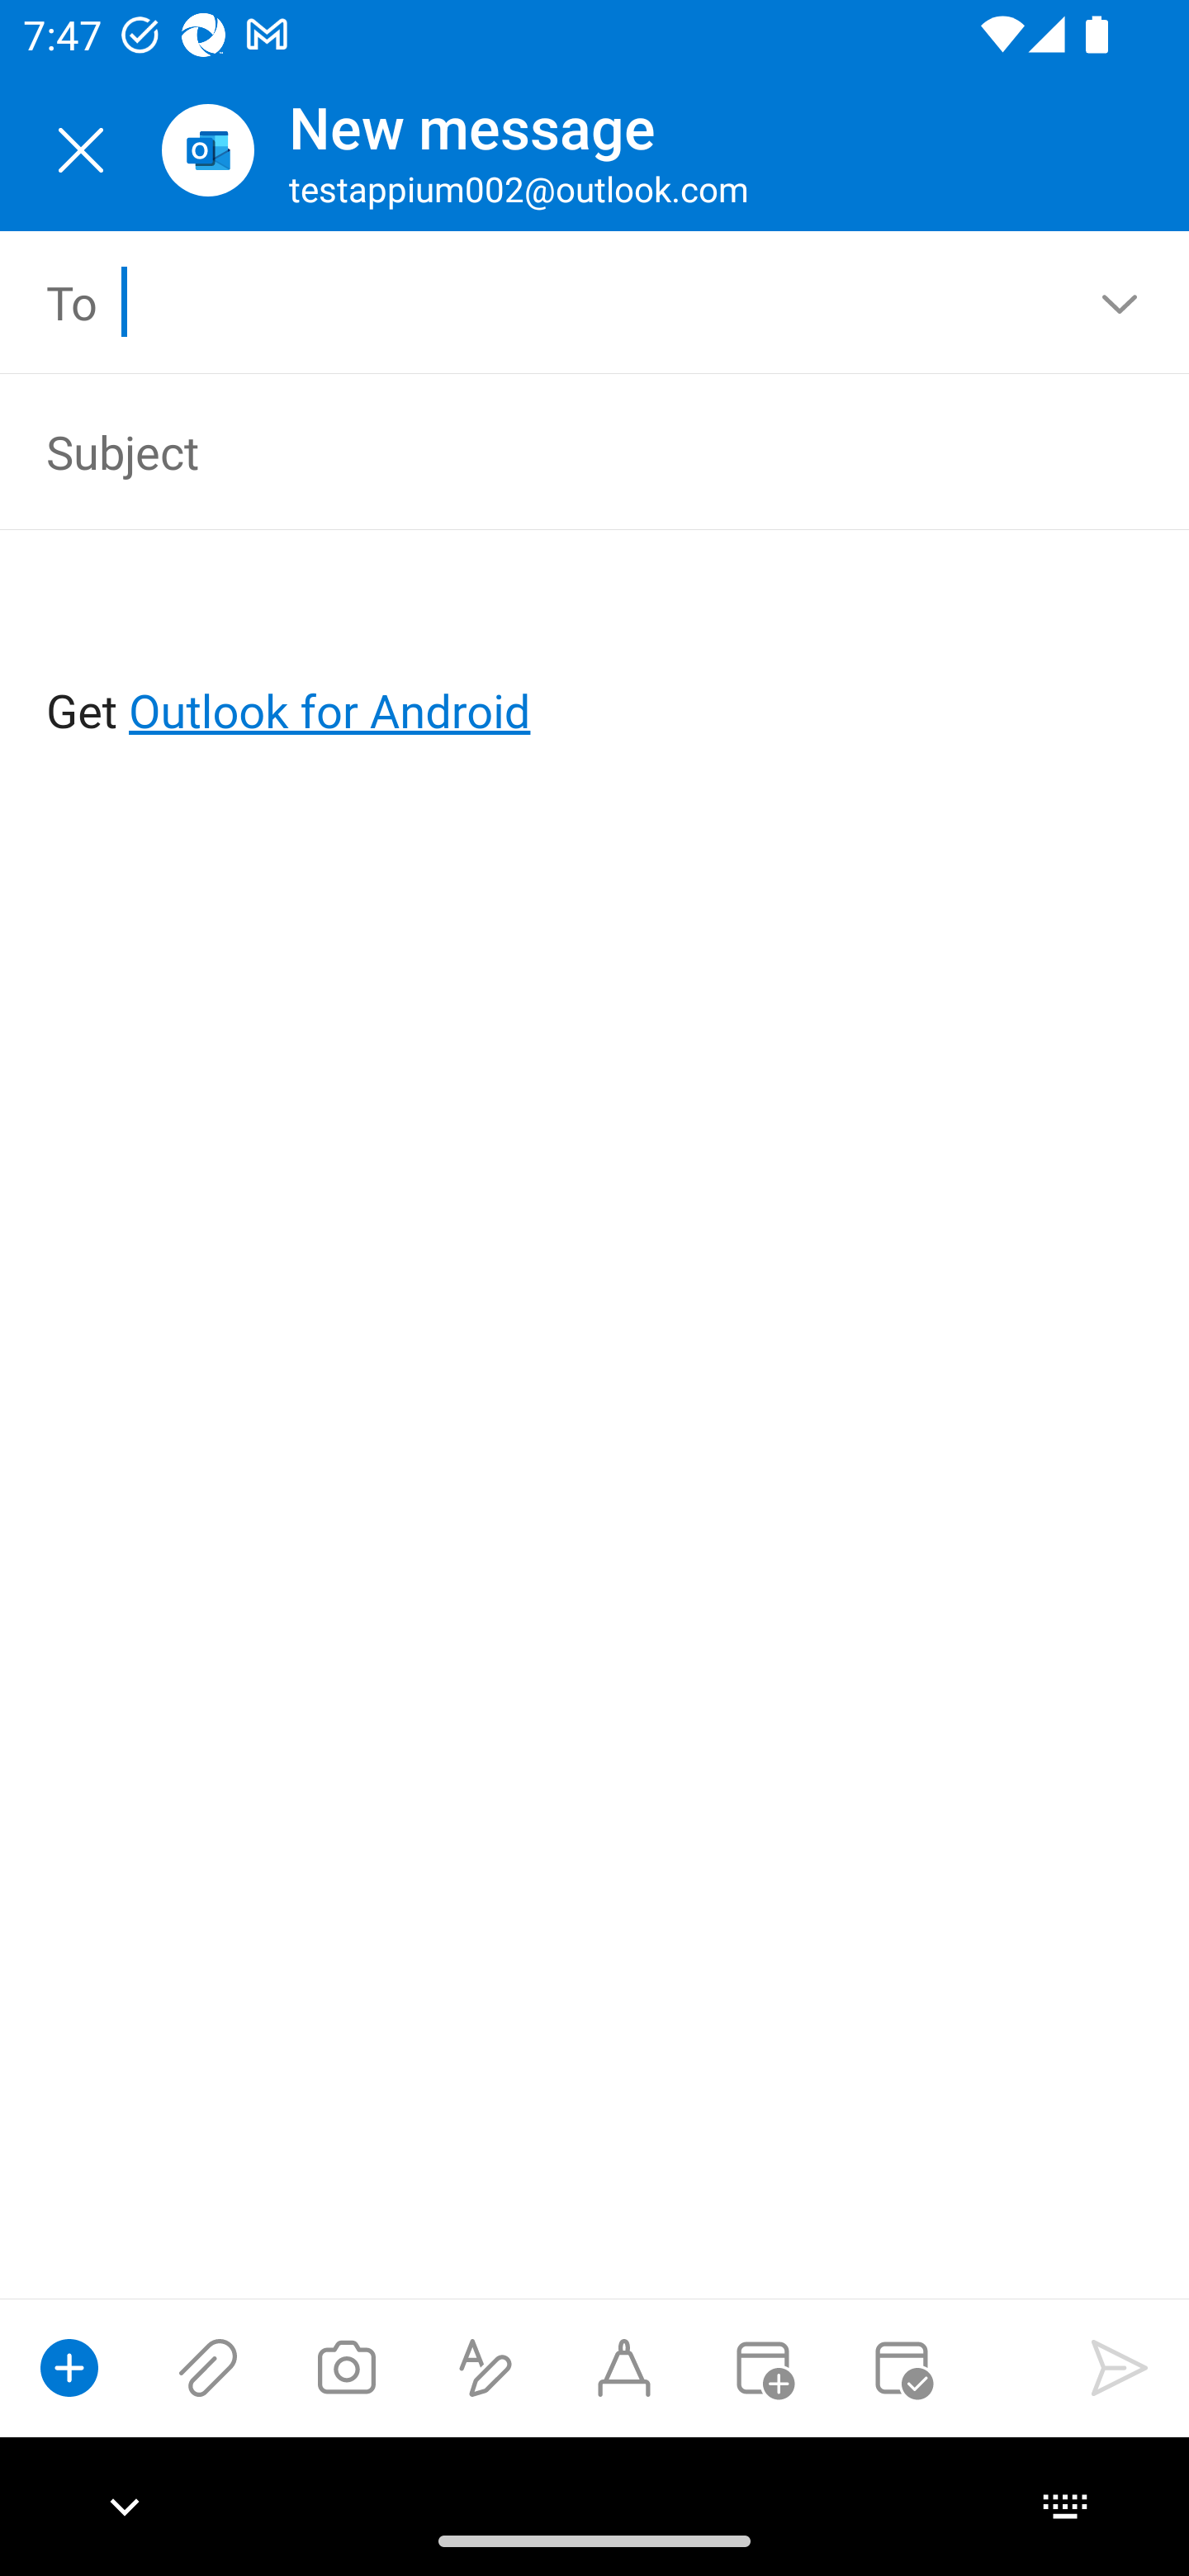 This screenshot has width=1189, height=2576. Describe the element at coordinates (902, 2367) in the screenshot. I see `Send availability` at that location.